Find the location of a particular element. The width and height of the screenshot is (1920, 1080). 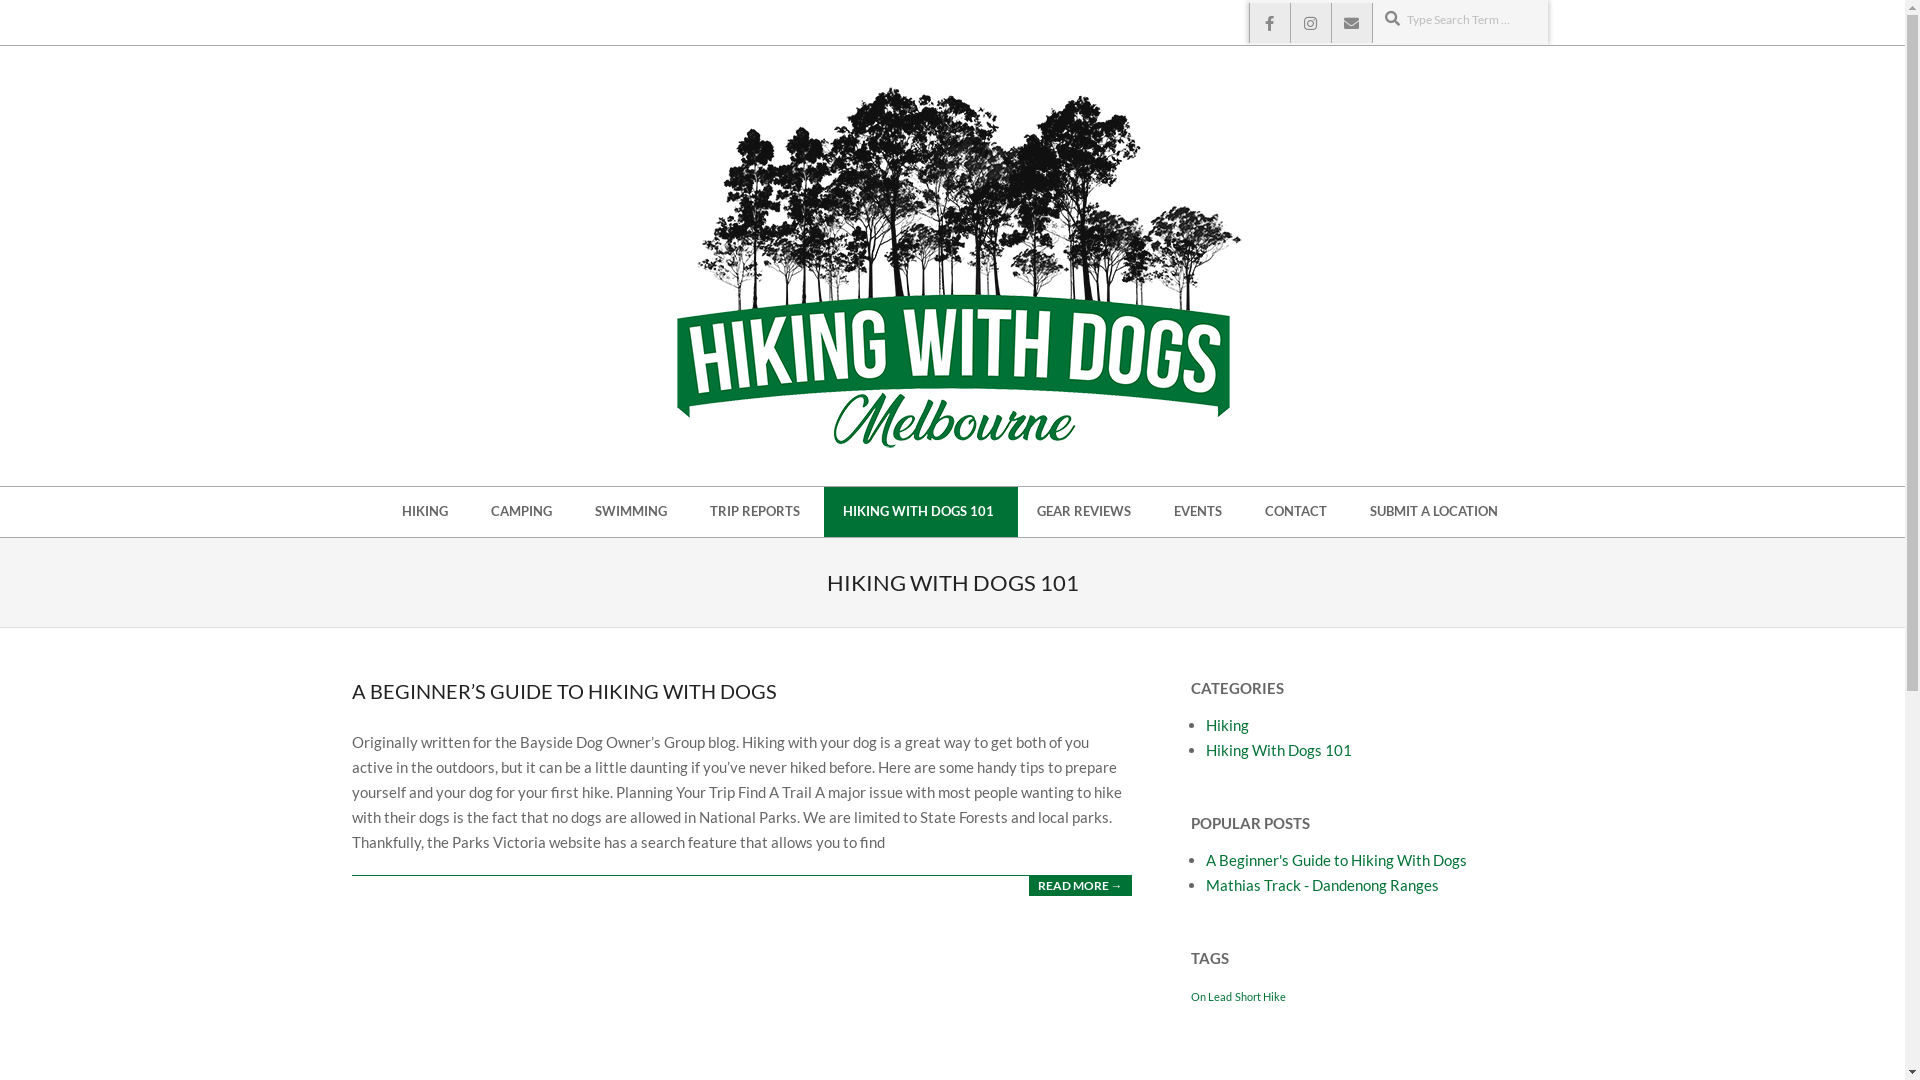

TRIP REPORTS is located at coordinates (758, 512).